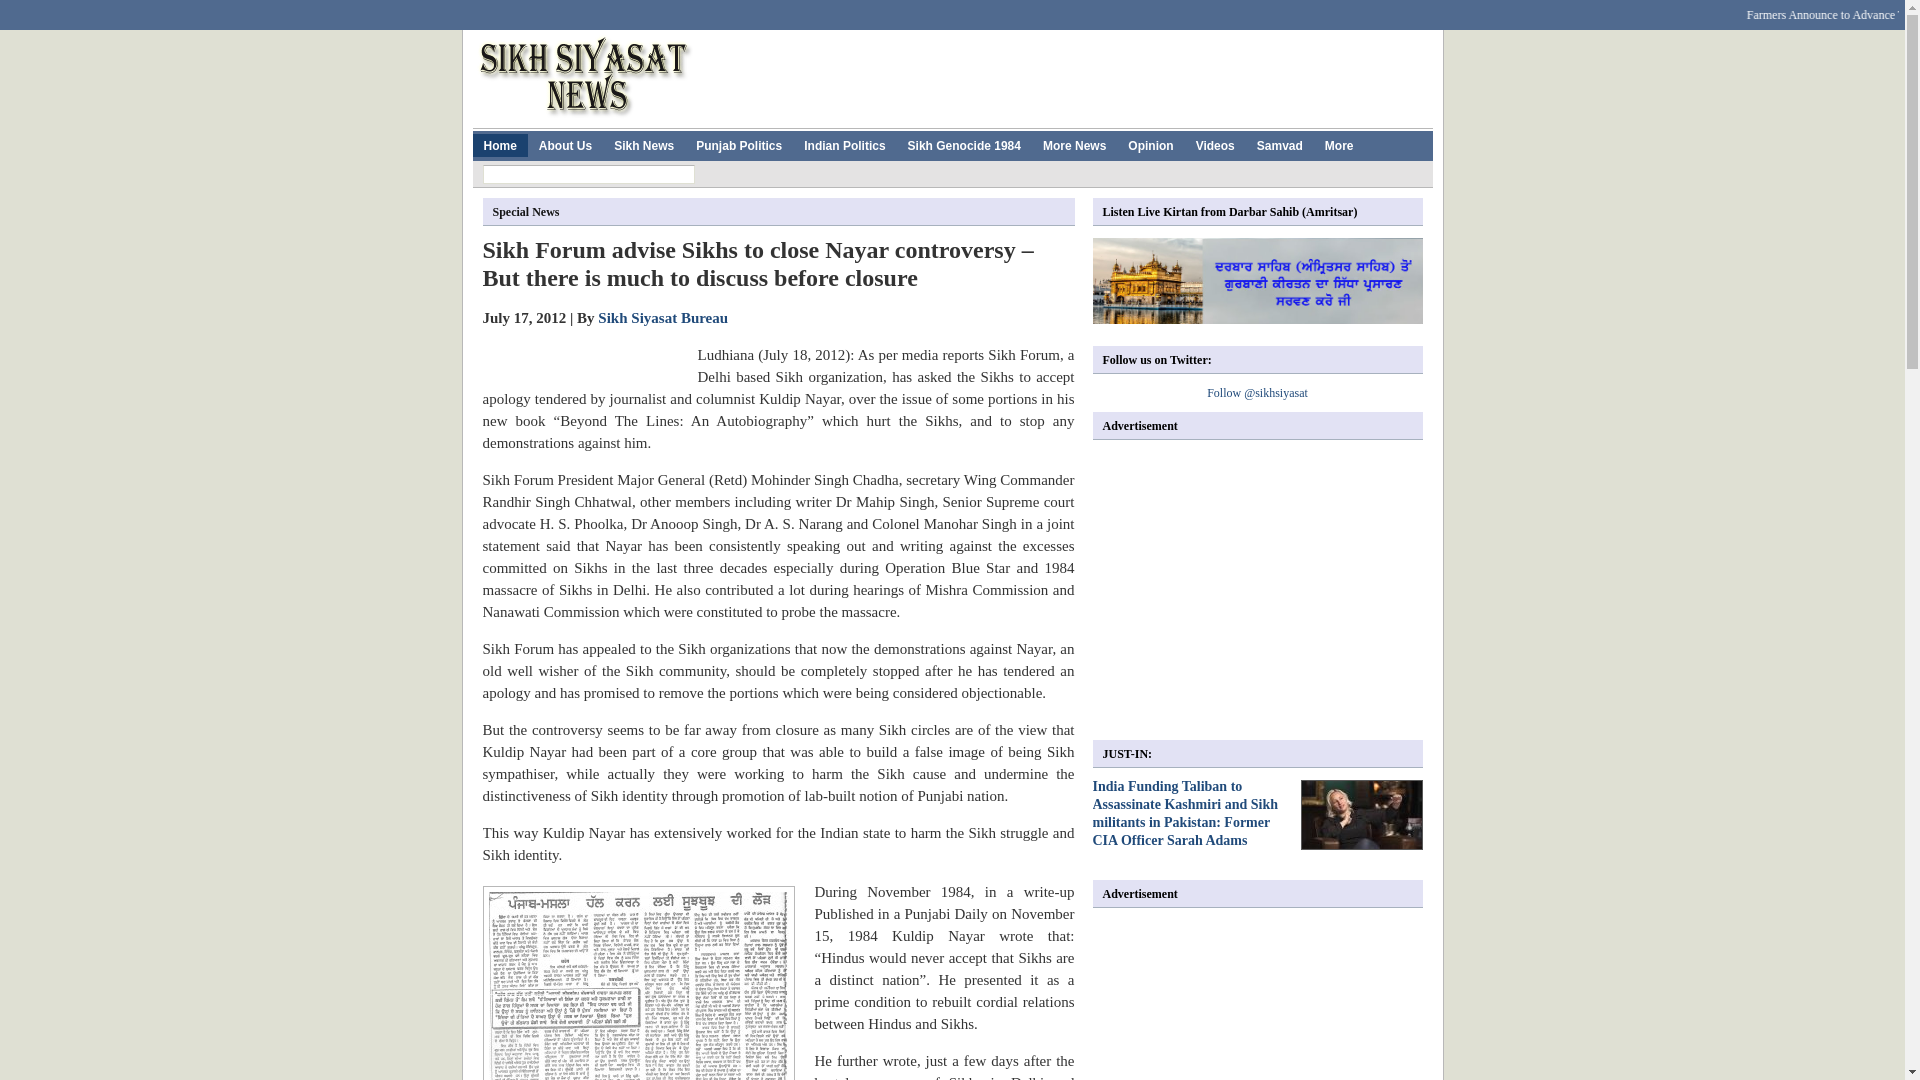 The image size is (1920, 1080). Describe the element at coordinates (844, 144) in the screenshot. I see `Indian Politics` at that location.